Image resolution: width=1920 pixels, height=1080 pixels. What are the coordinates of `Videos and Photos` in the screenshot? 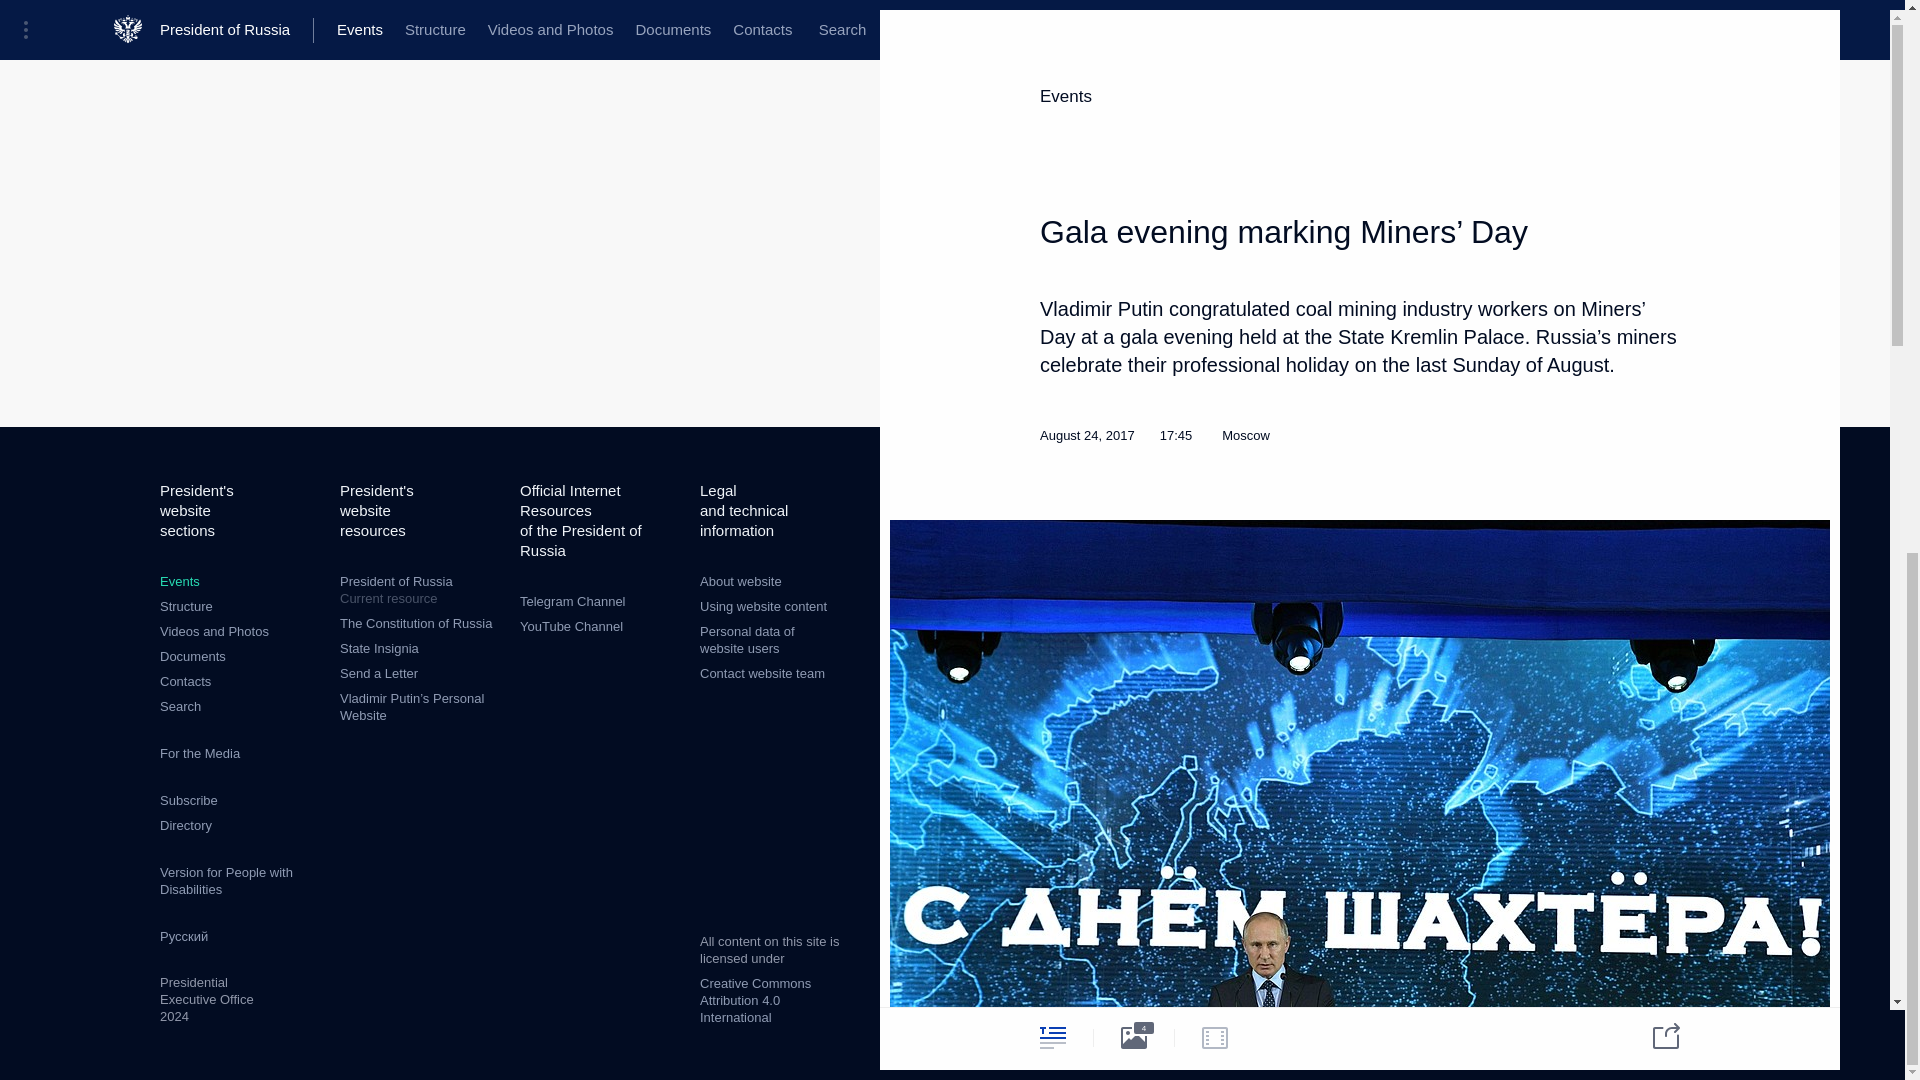 It's located at (192, 656).